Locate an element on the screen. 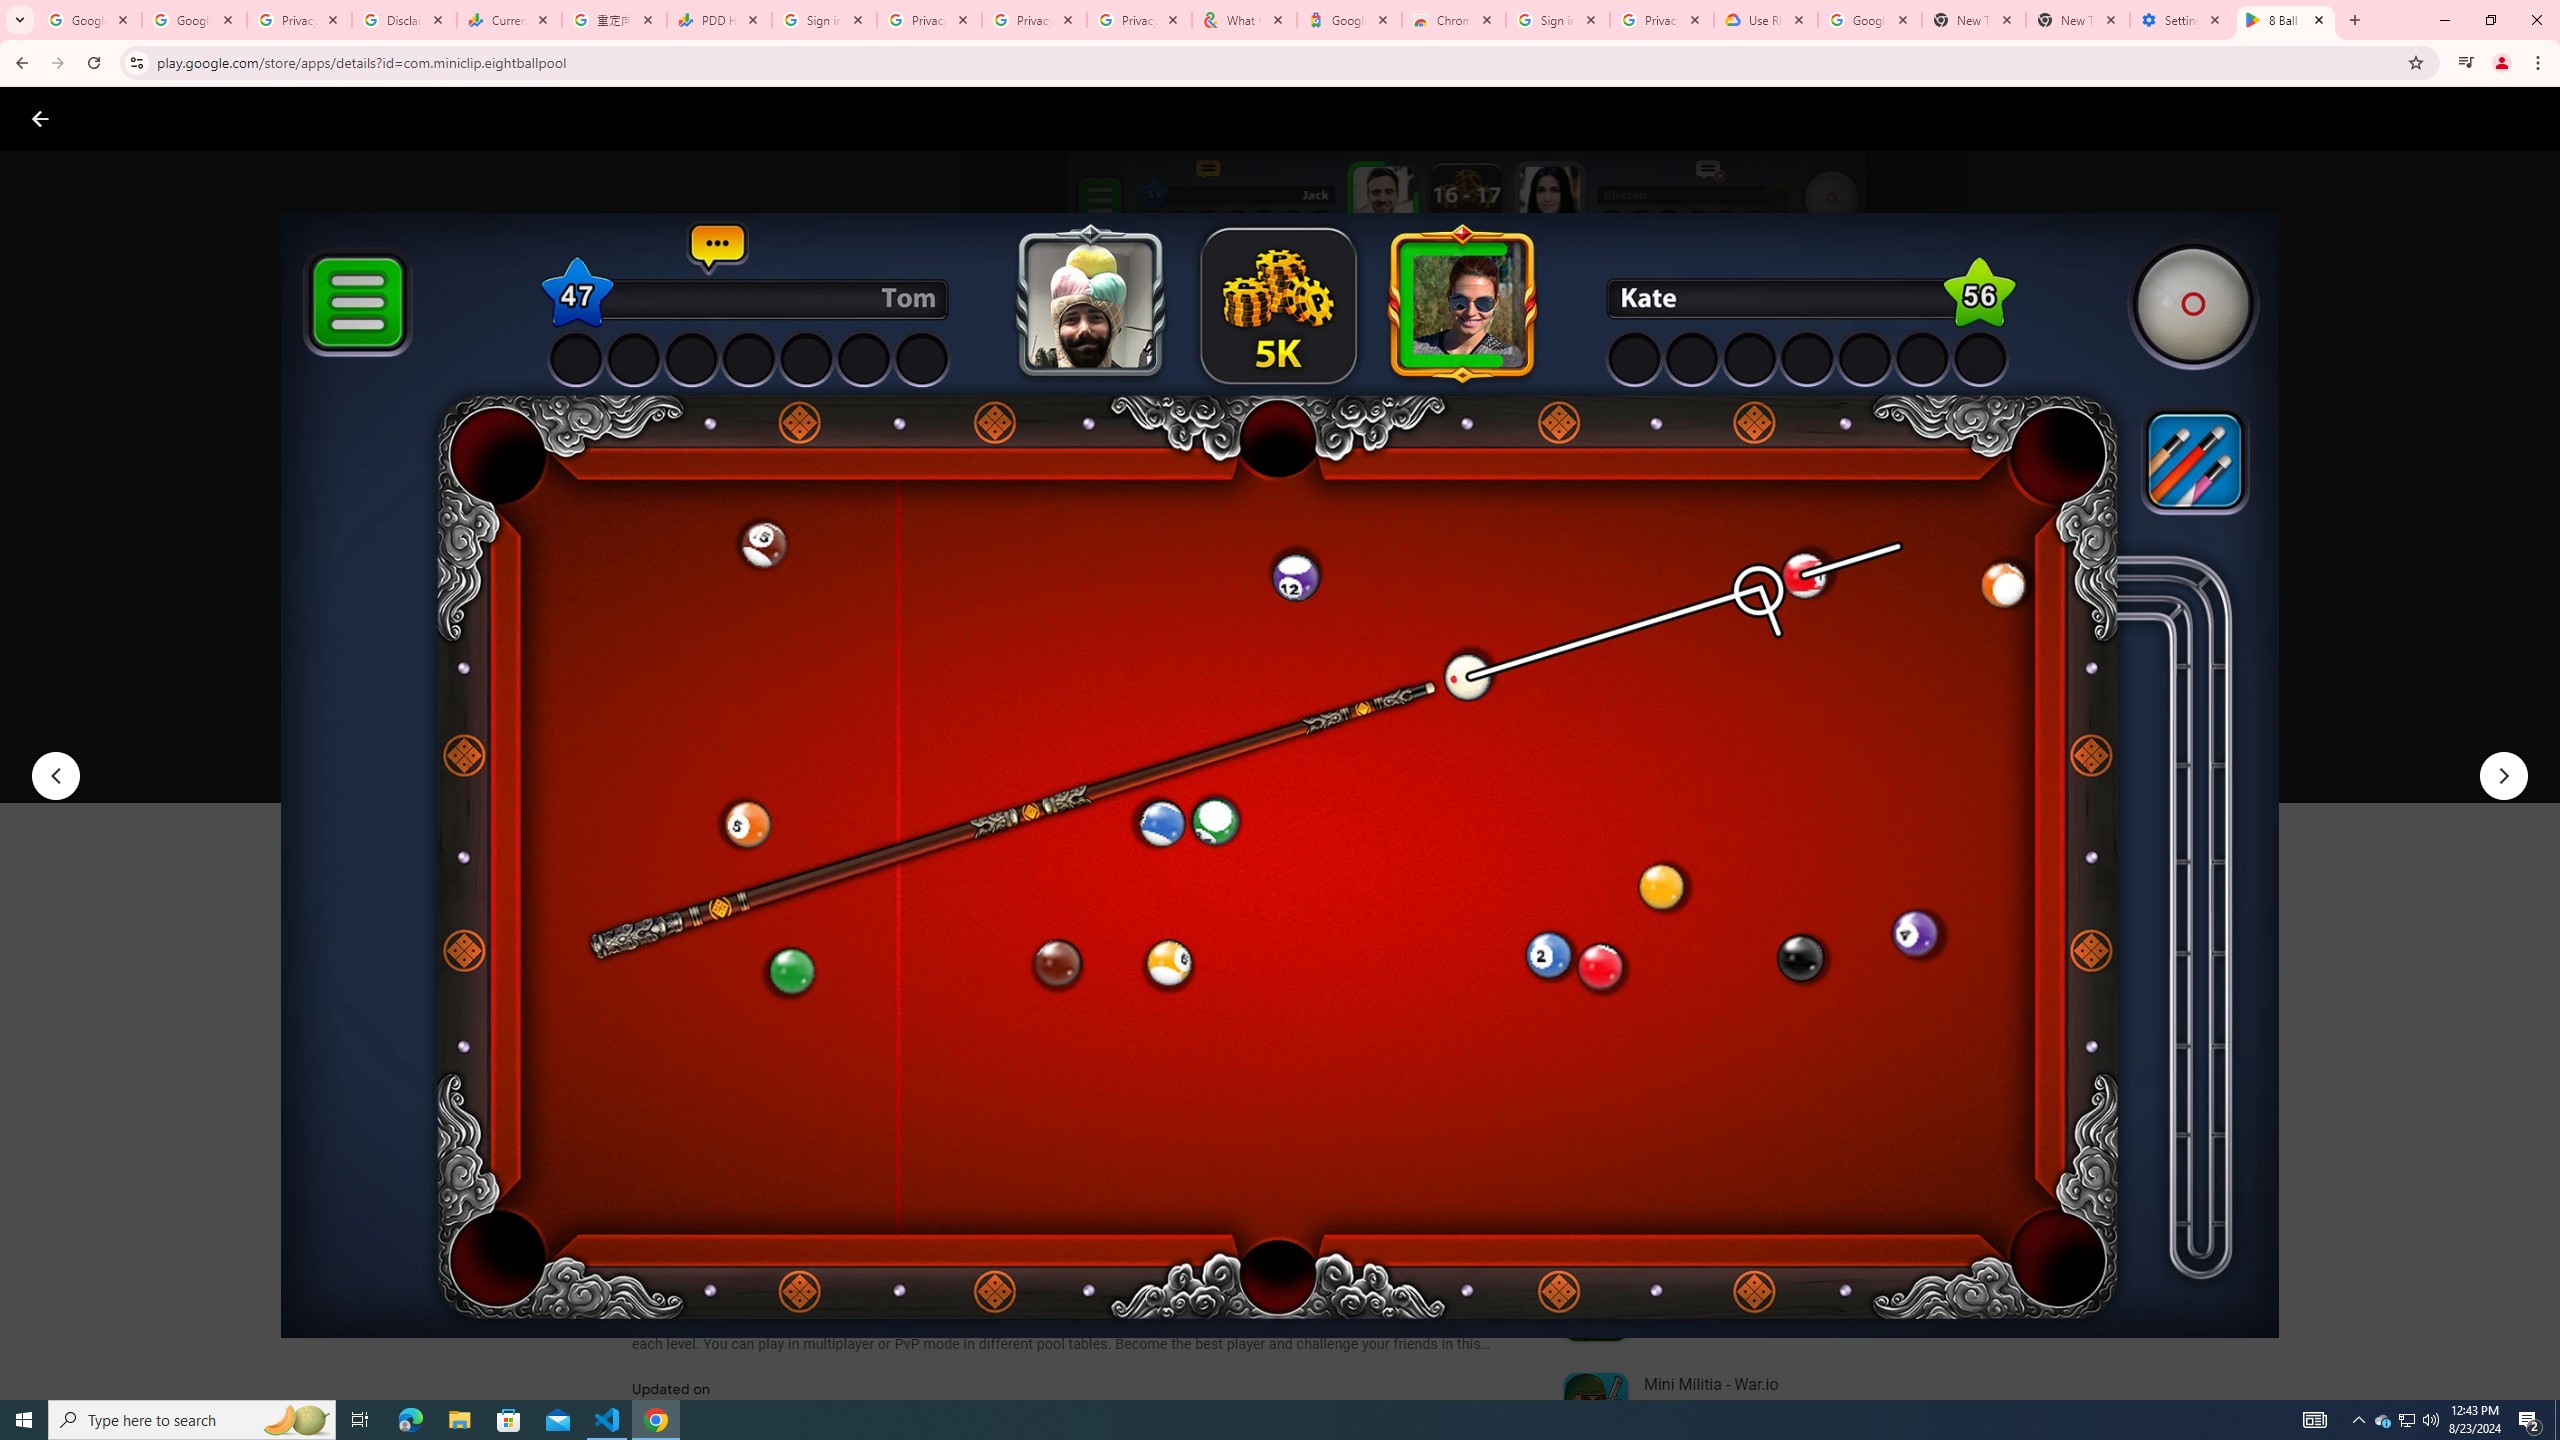 Image resolution: width=2560 pixels, height=1440 pixels. Google Workspace Admin Community is located at coordinates (90, 20).